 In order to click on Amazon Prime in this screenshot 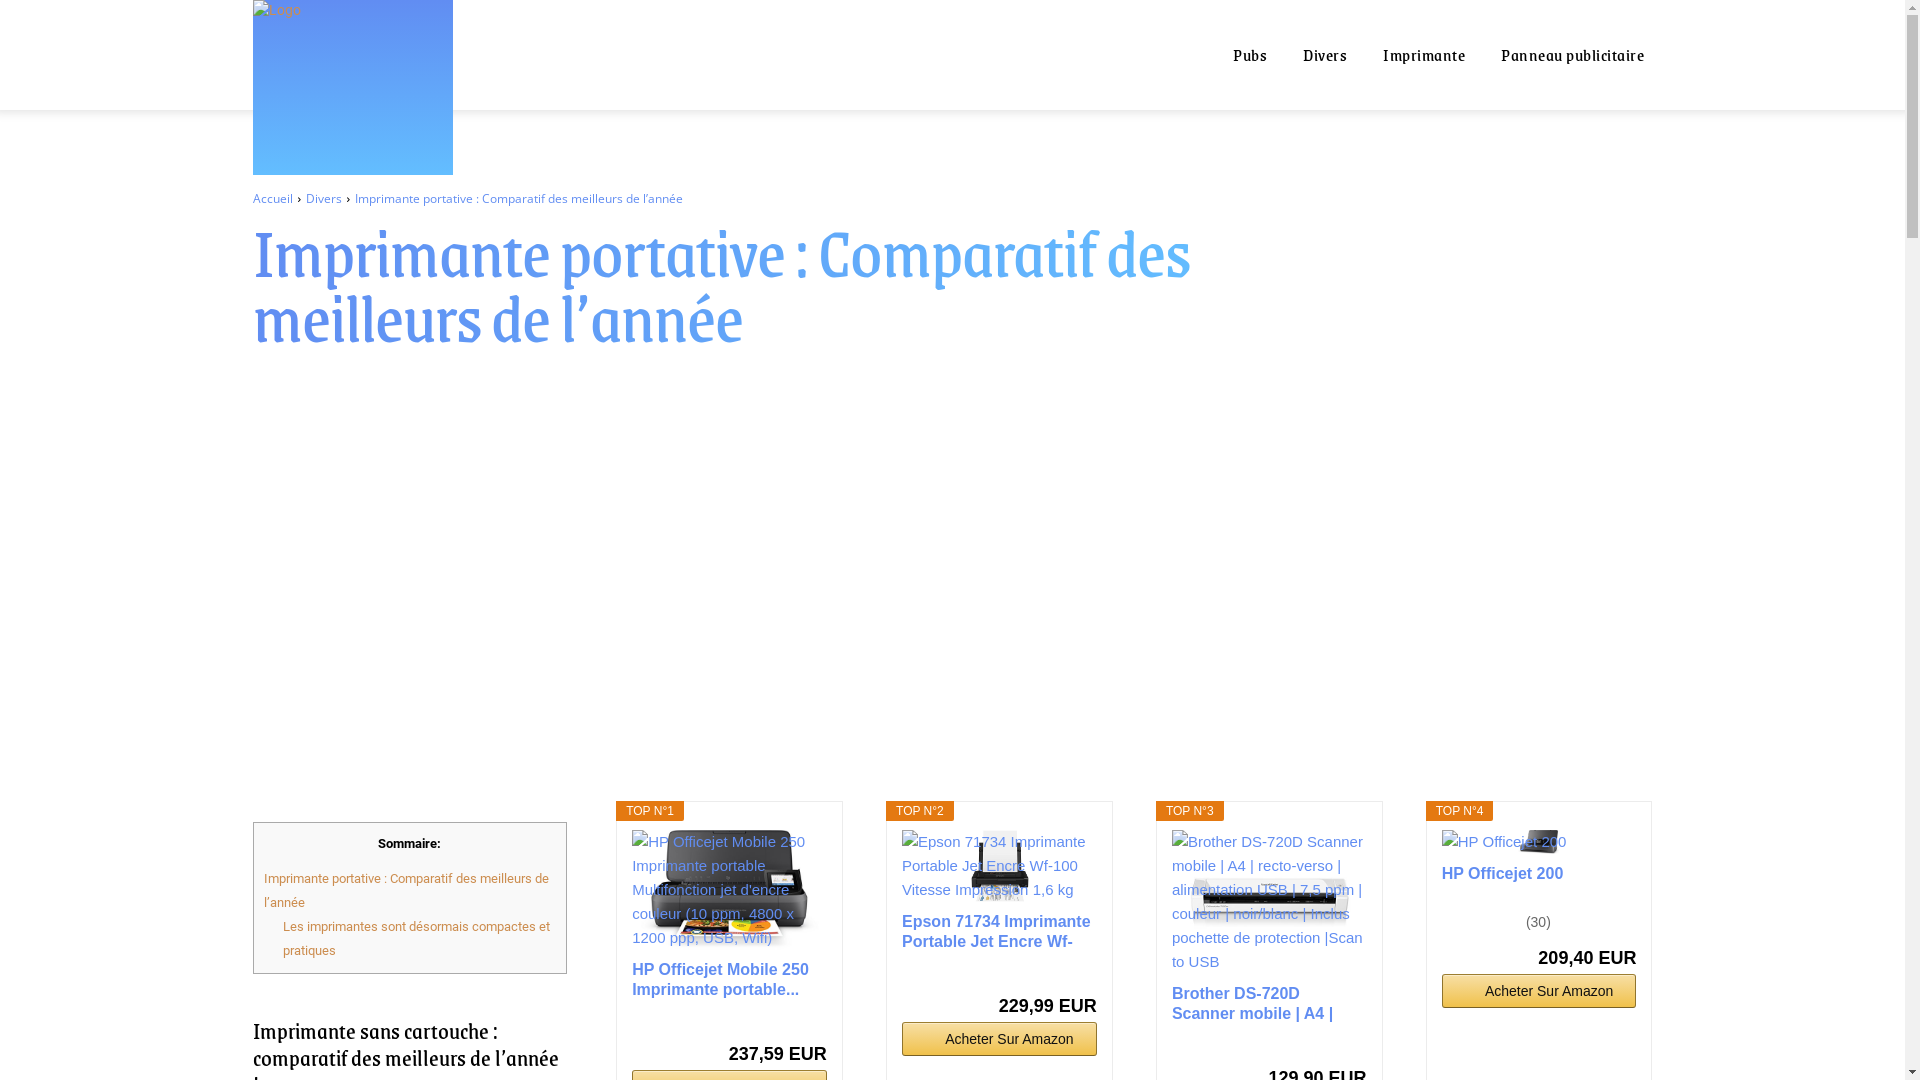, I will do `click(1070, 972)`.